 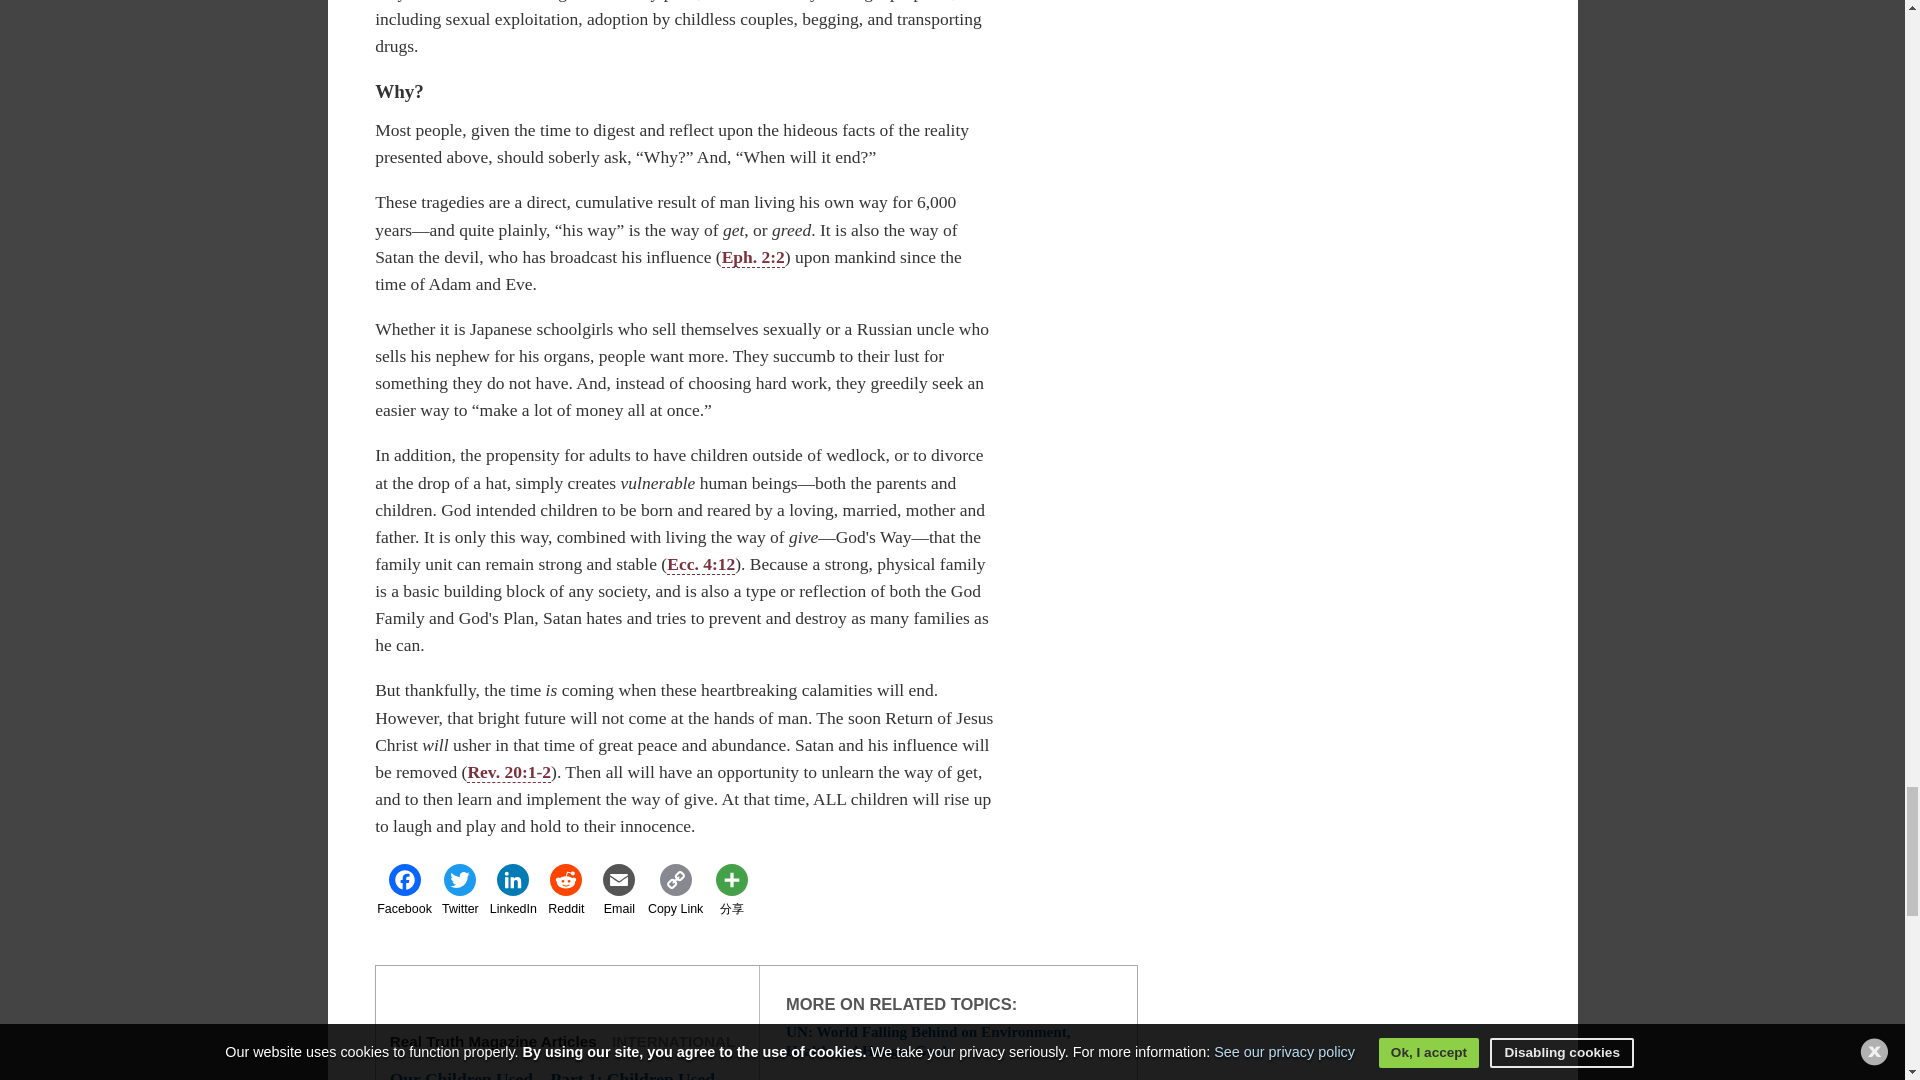 What do you see at coordinates (566, 890) in the screenshot?
I see `Reddit` at bounding box center [566, 890].